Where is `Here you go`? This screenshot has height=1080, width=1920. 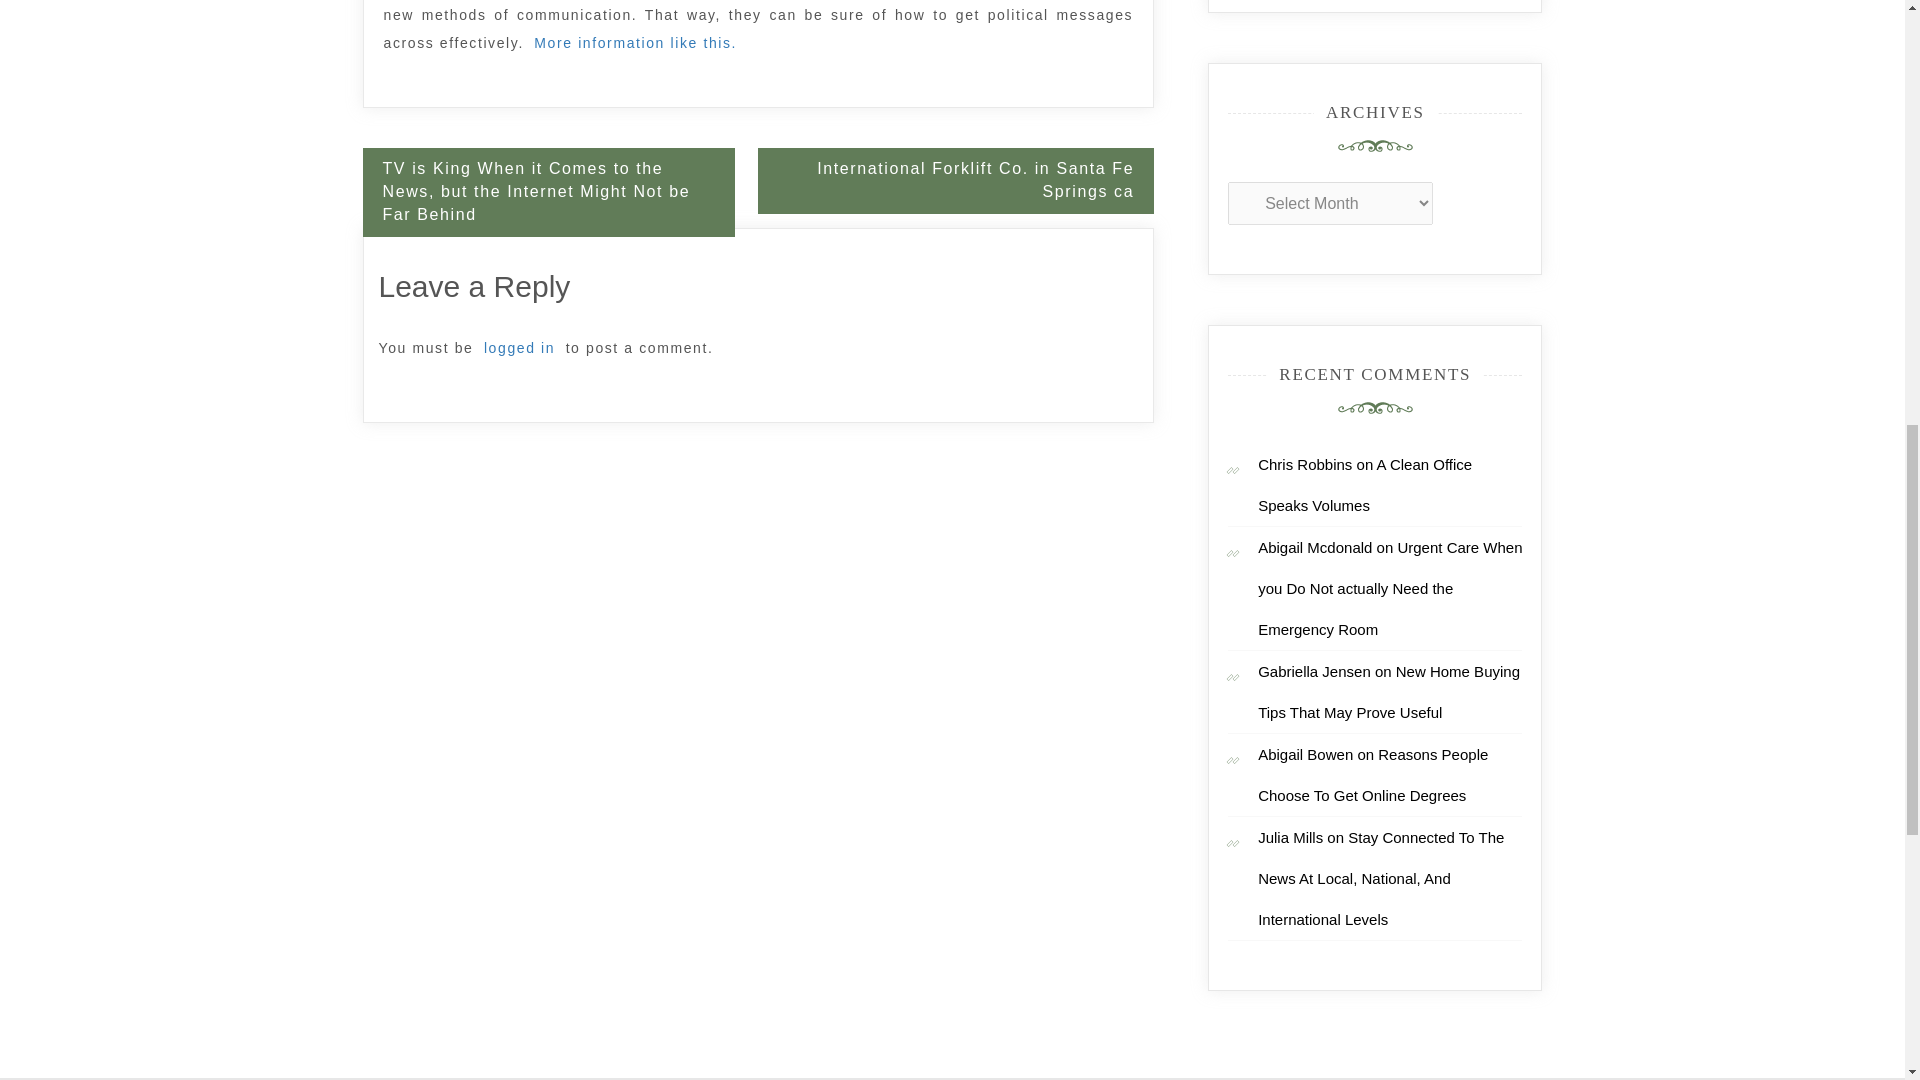
Here you go is located at coordinates (635, 43).